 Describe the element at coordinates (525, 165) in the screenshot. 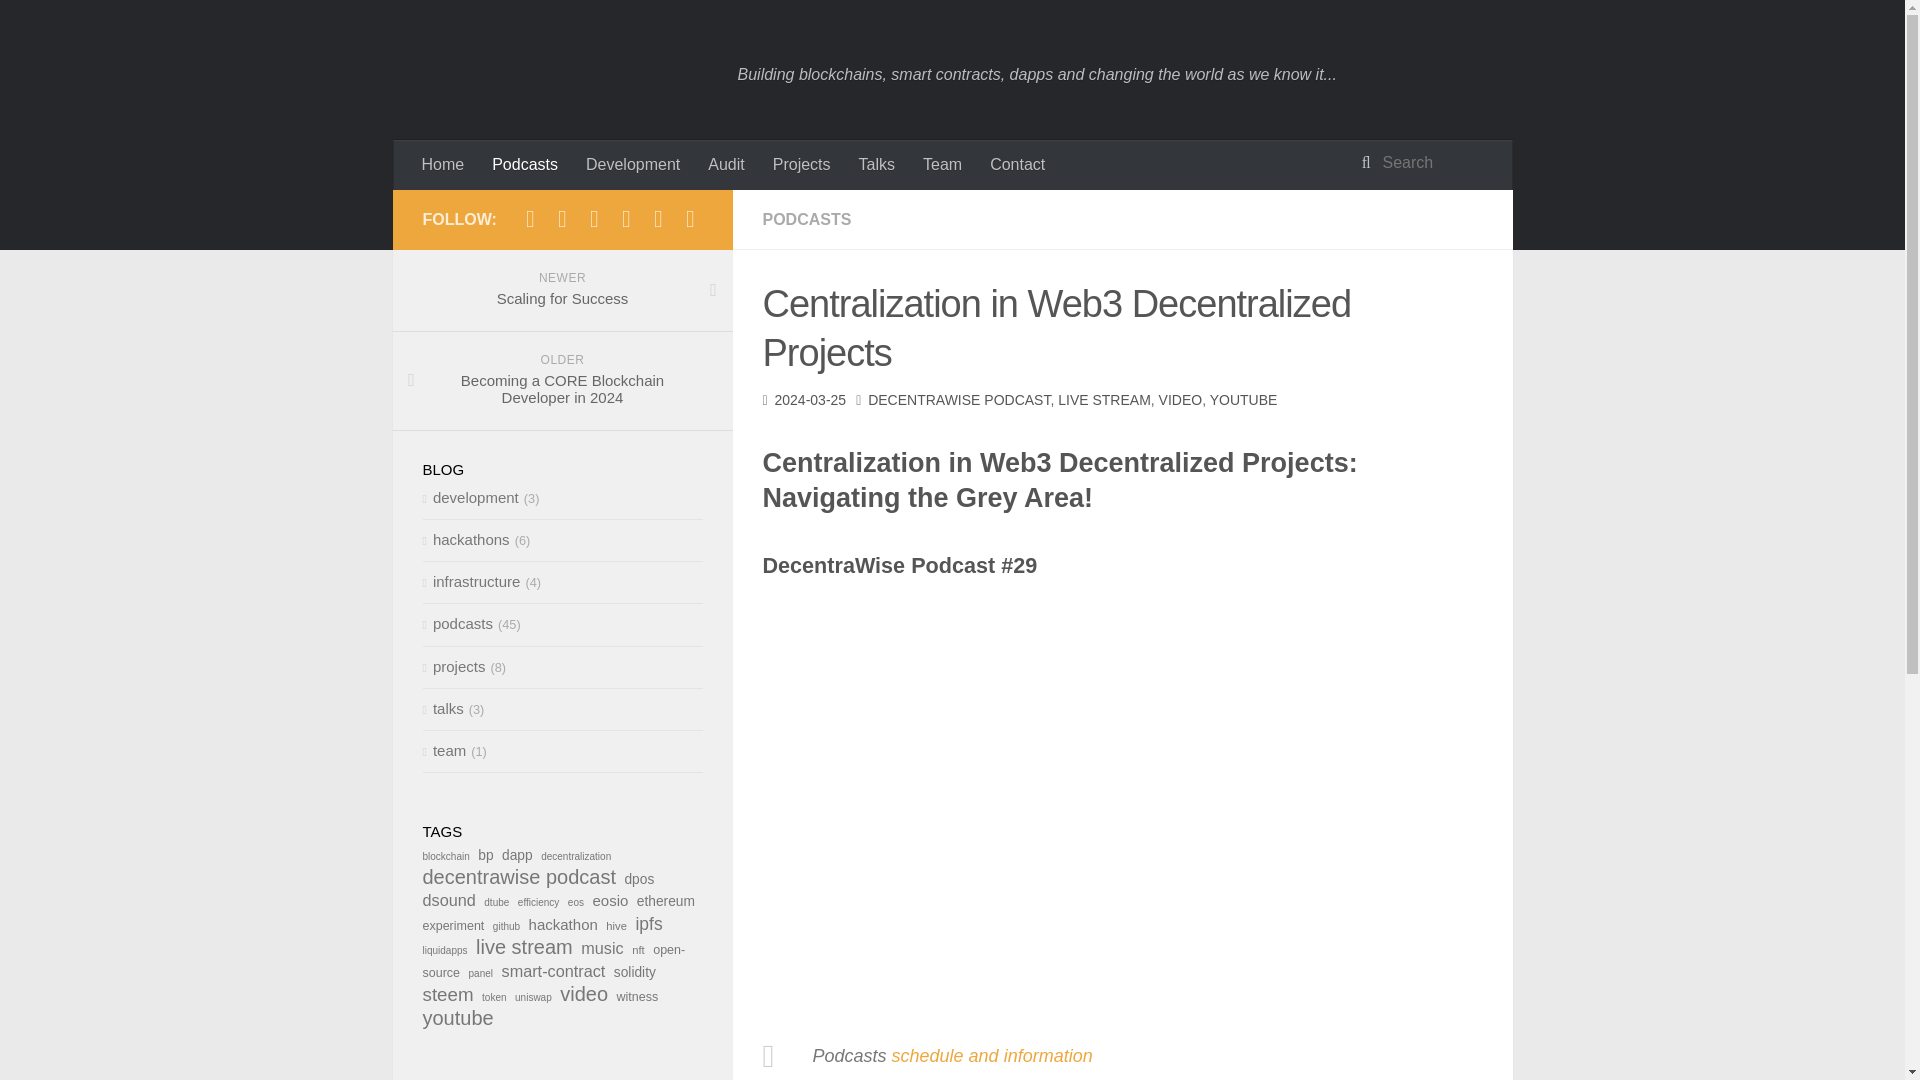

I see `Podcasts` at that location.